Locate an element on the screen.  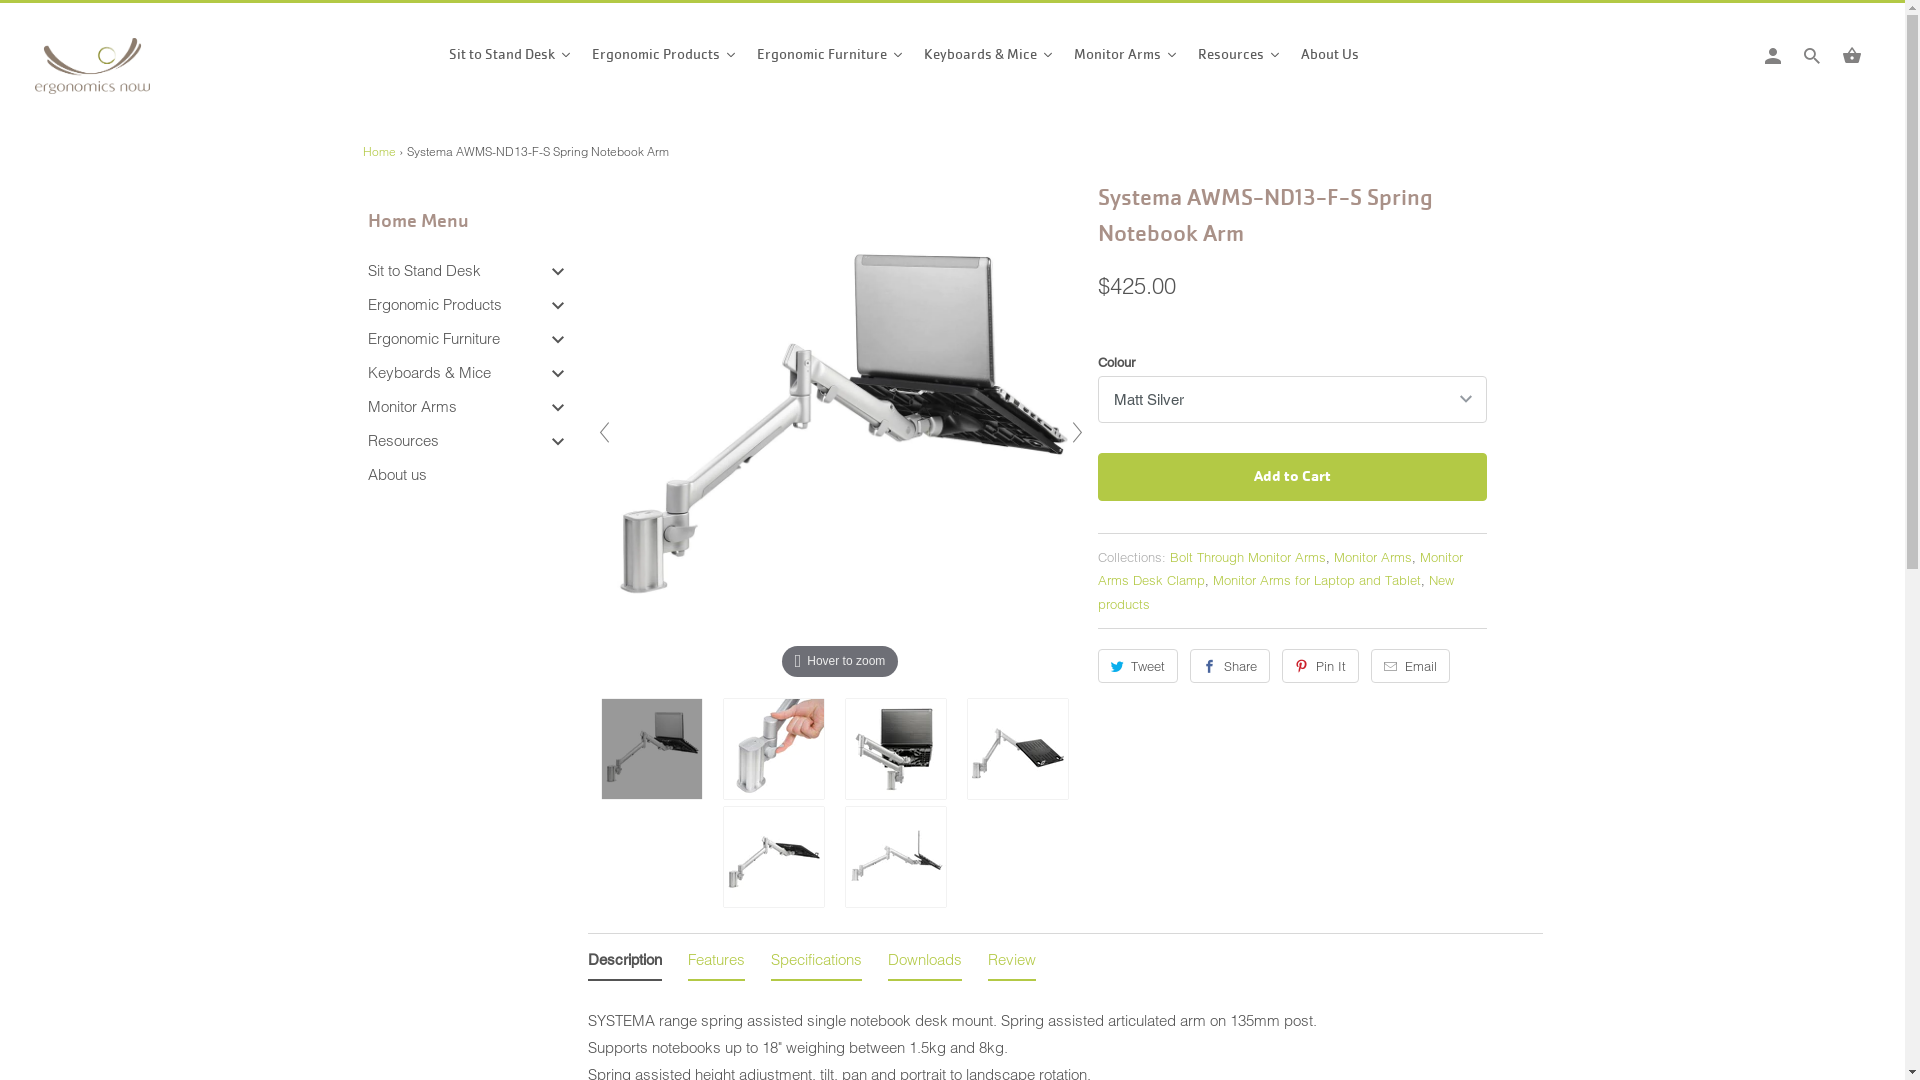
Description is located at coordinates (625, 964).